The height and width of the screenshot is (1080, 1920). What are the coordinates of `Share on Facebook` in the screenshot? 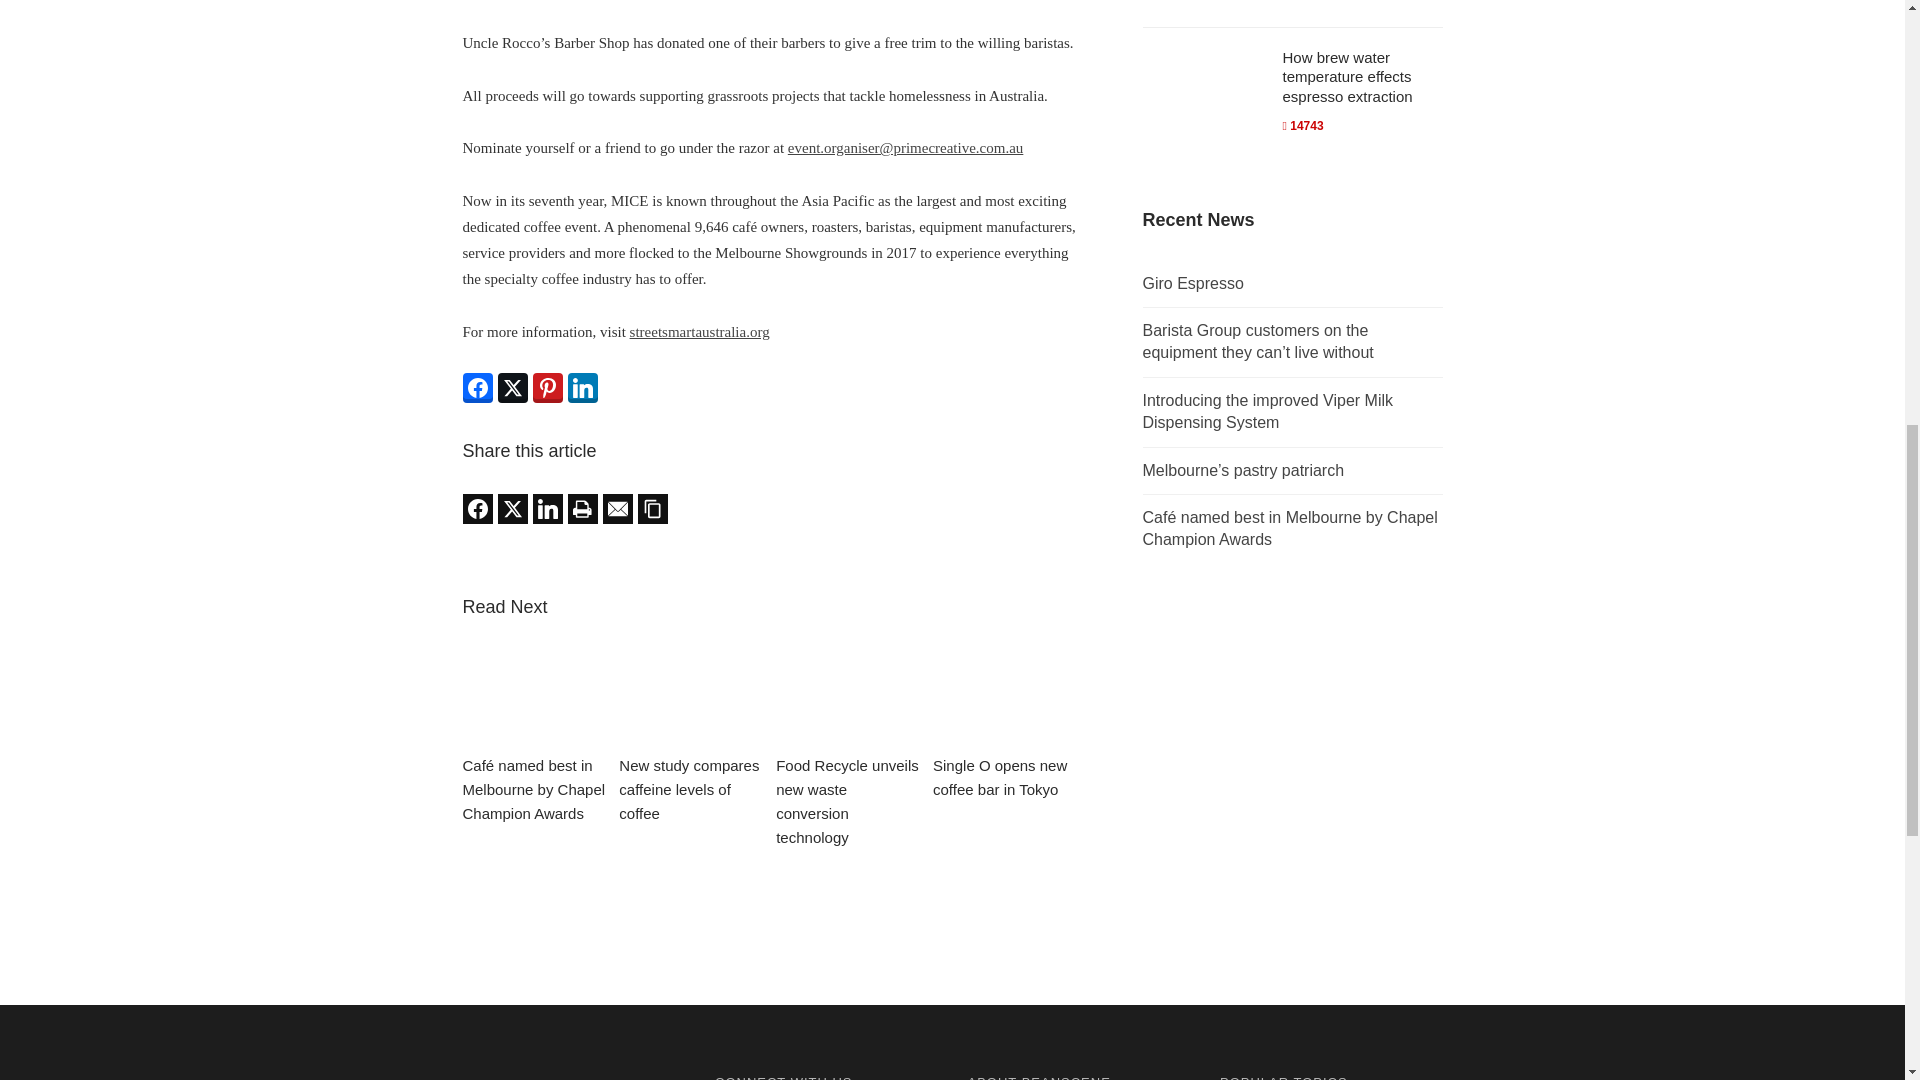 It's located at (476, 387).